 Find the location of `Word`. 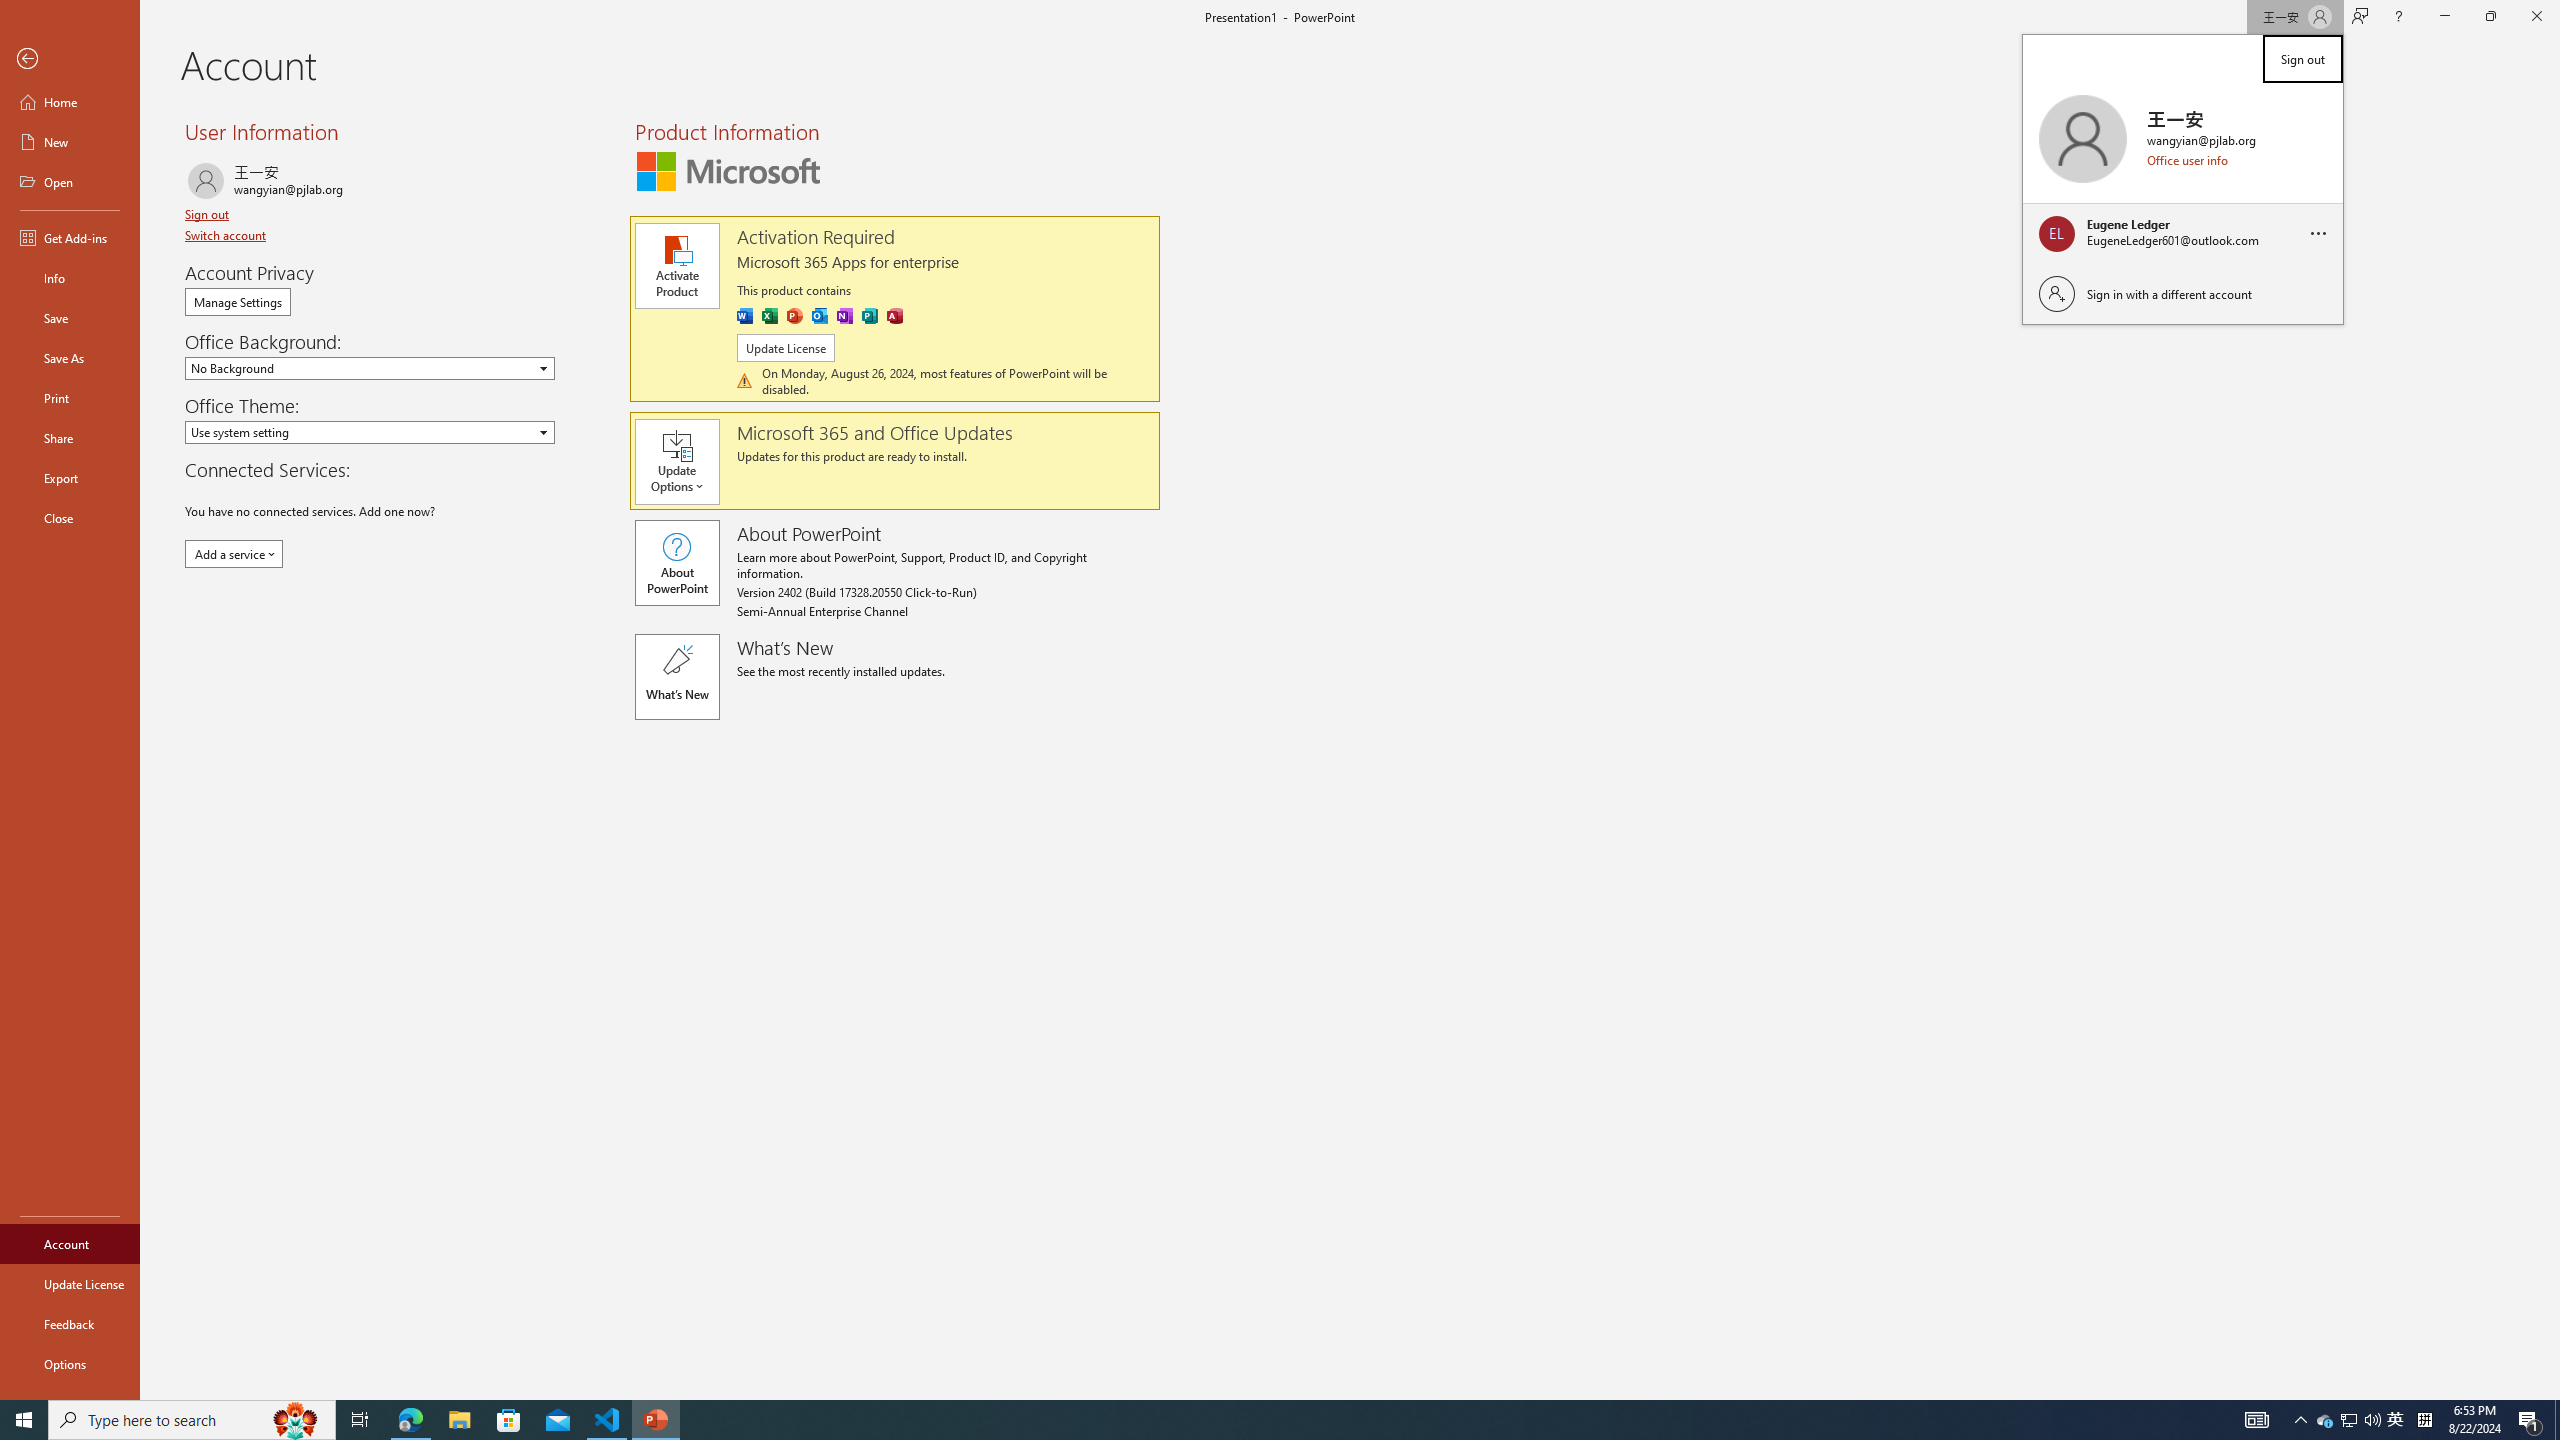

Word is located at coordinates (744, 316).